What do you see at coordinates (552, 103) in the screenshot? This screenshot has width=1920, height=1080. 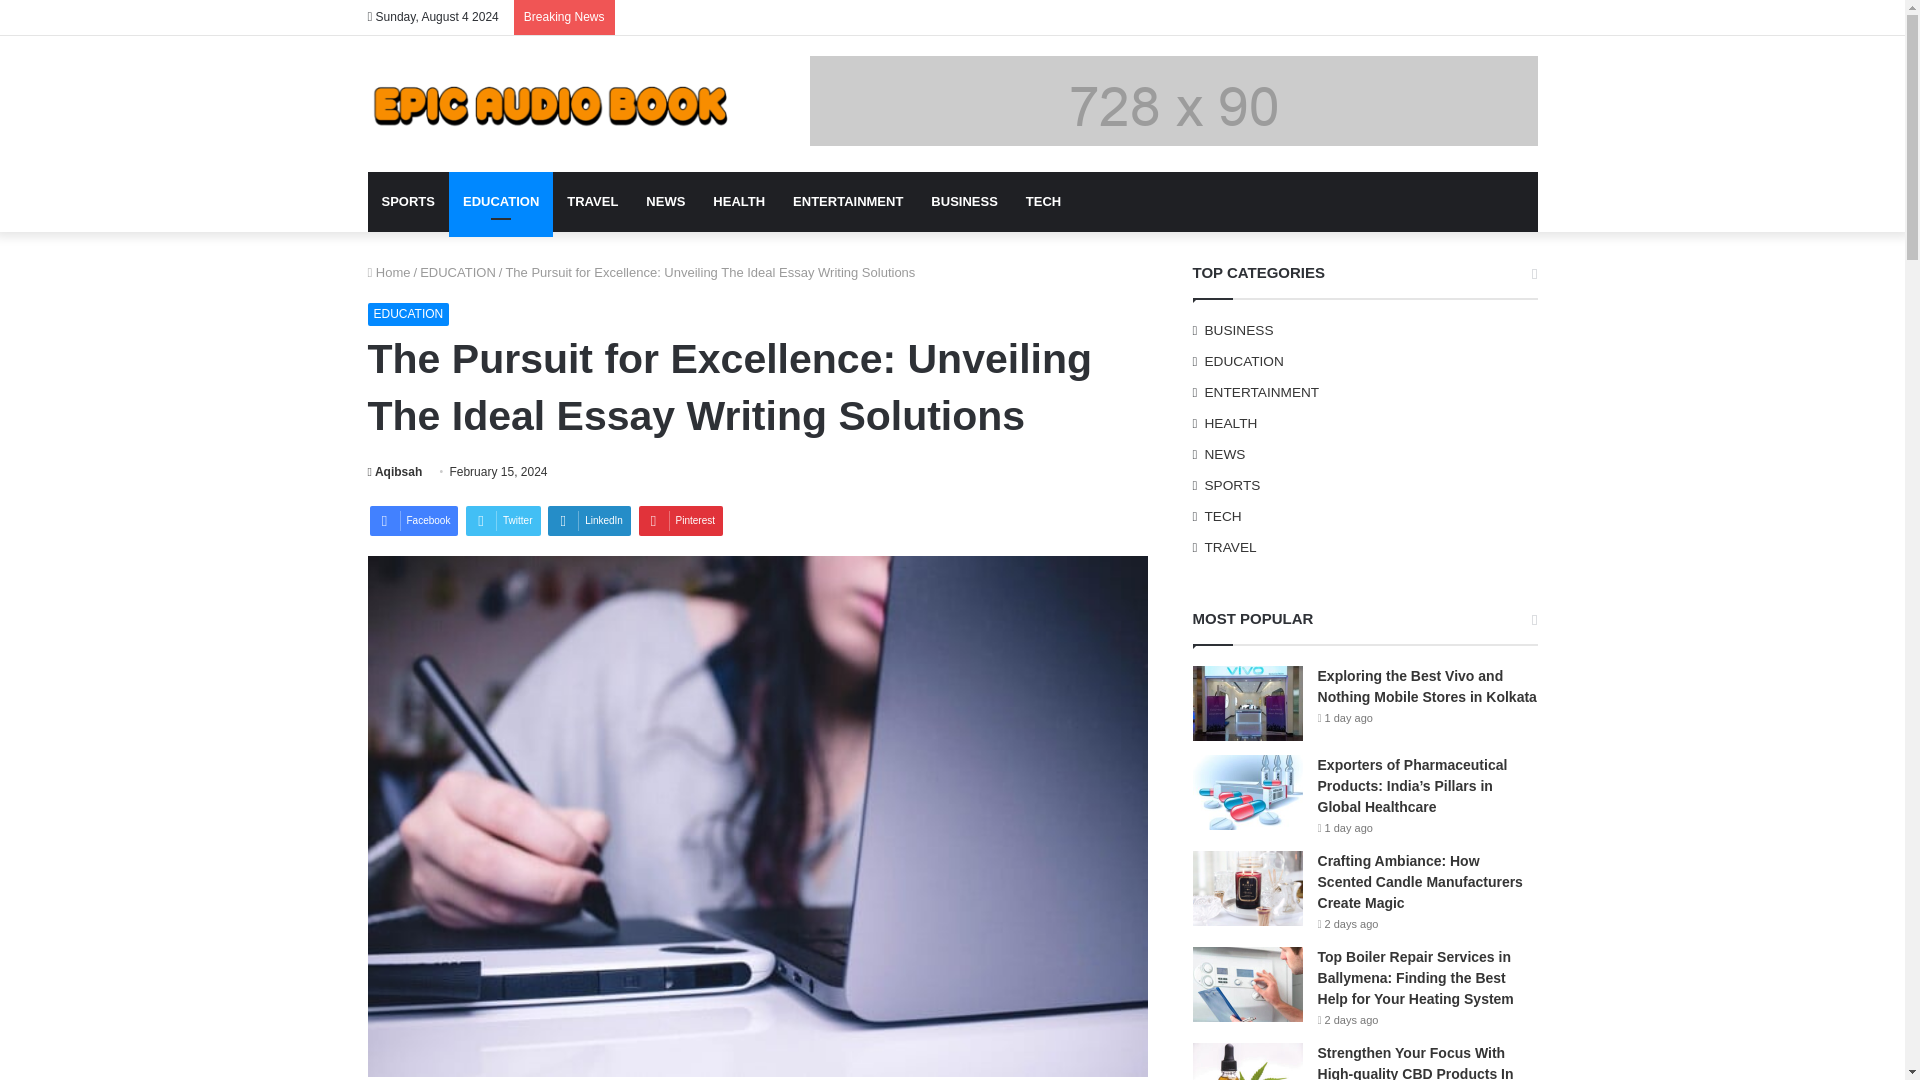 I see `Epic Audio Book` at bounding box center [552, 103].